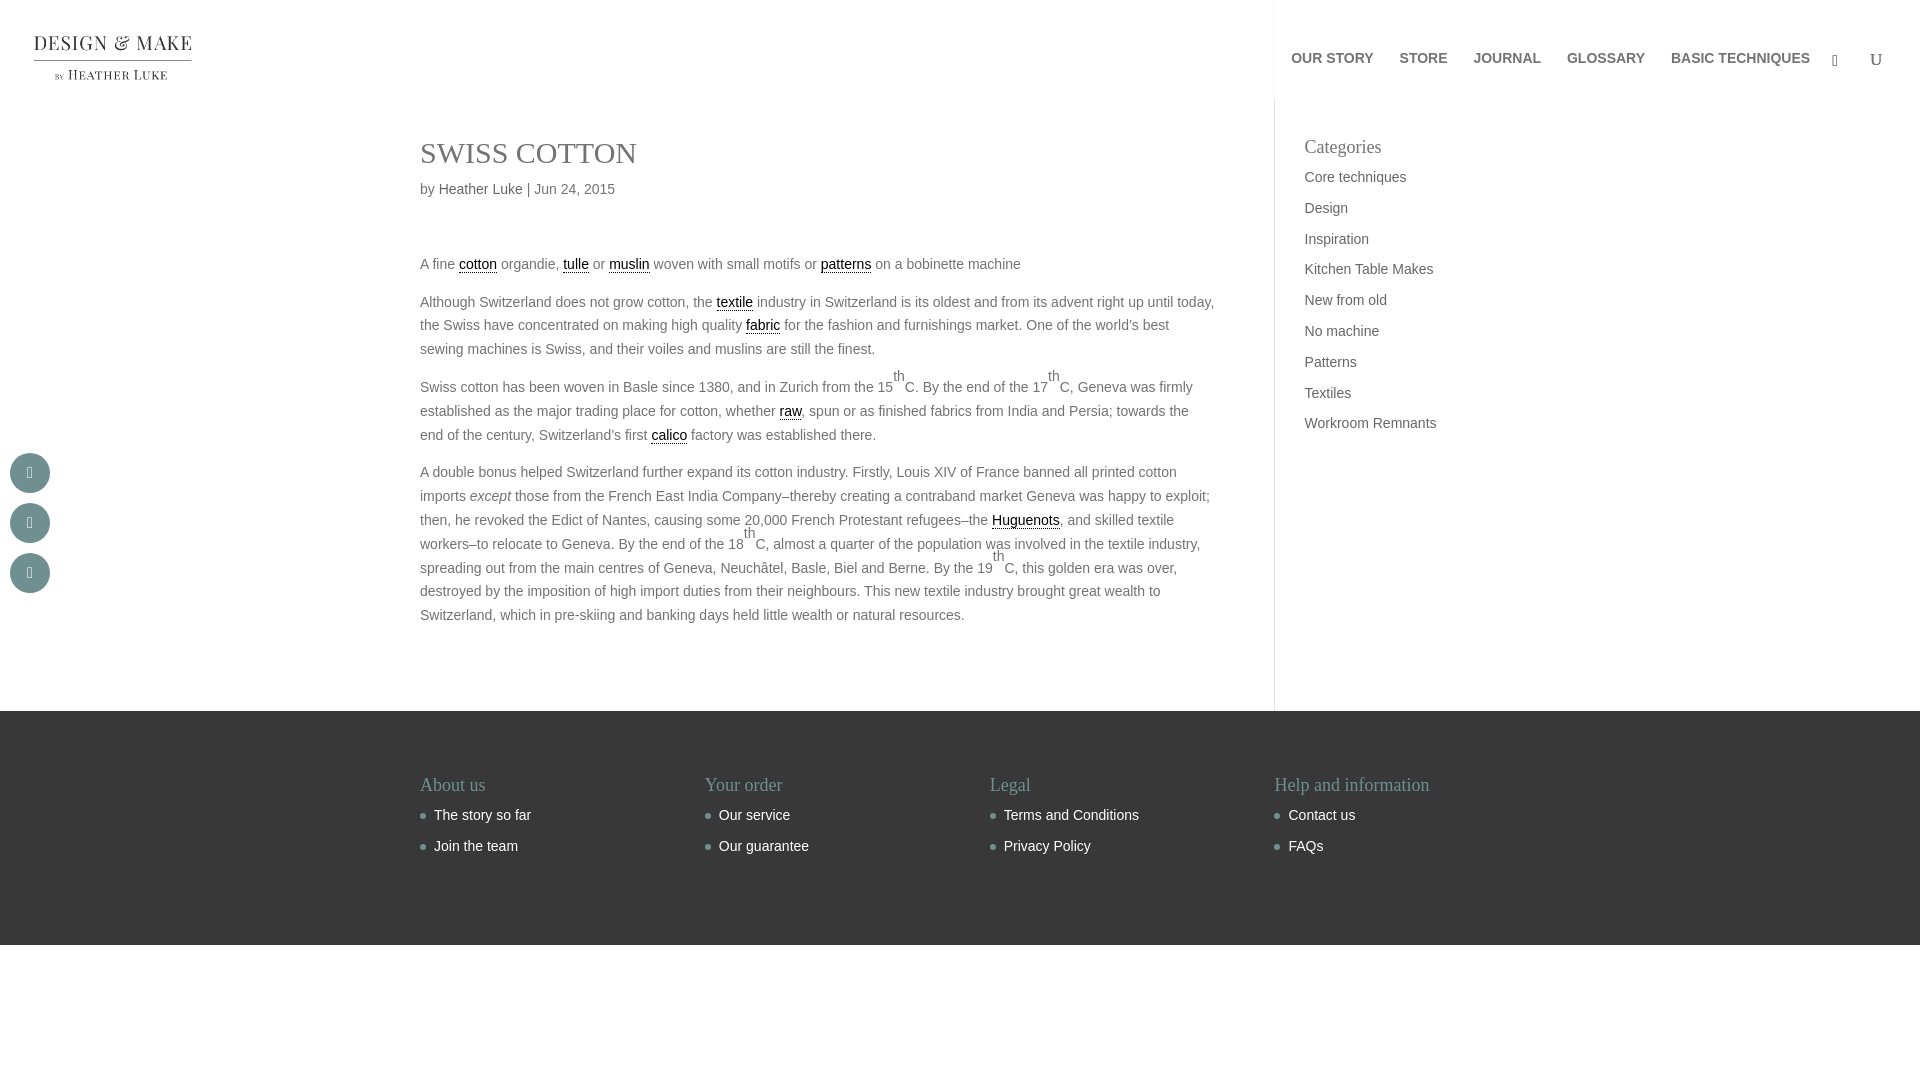 The width and height of the screenshot is (1920, 1080). What do you see at coordinates (476, 846) in the screenshot?
I see `Join the team` at bounding box center [476, 846].